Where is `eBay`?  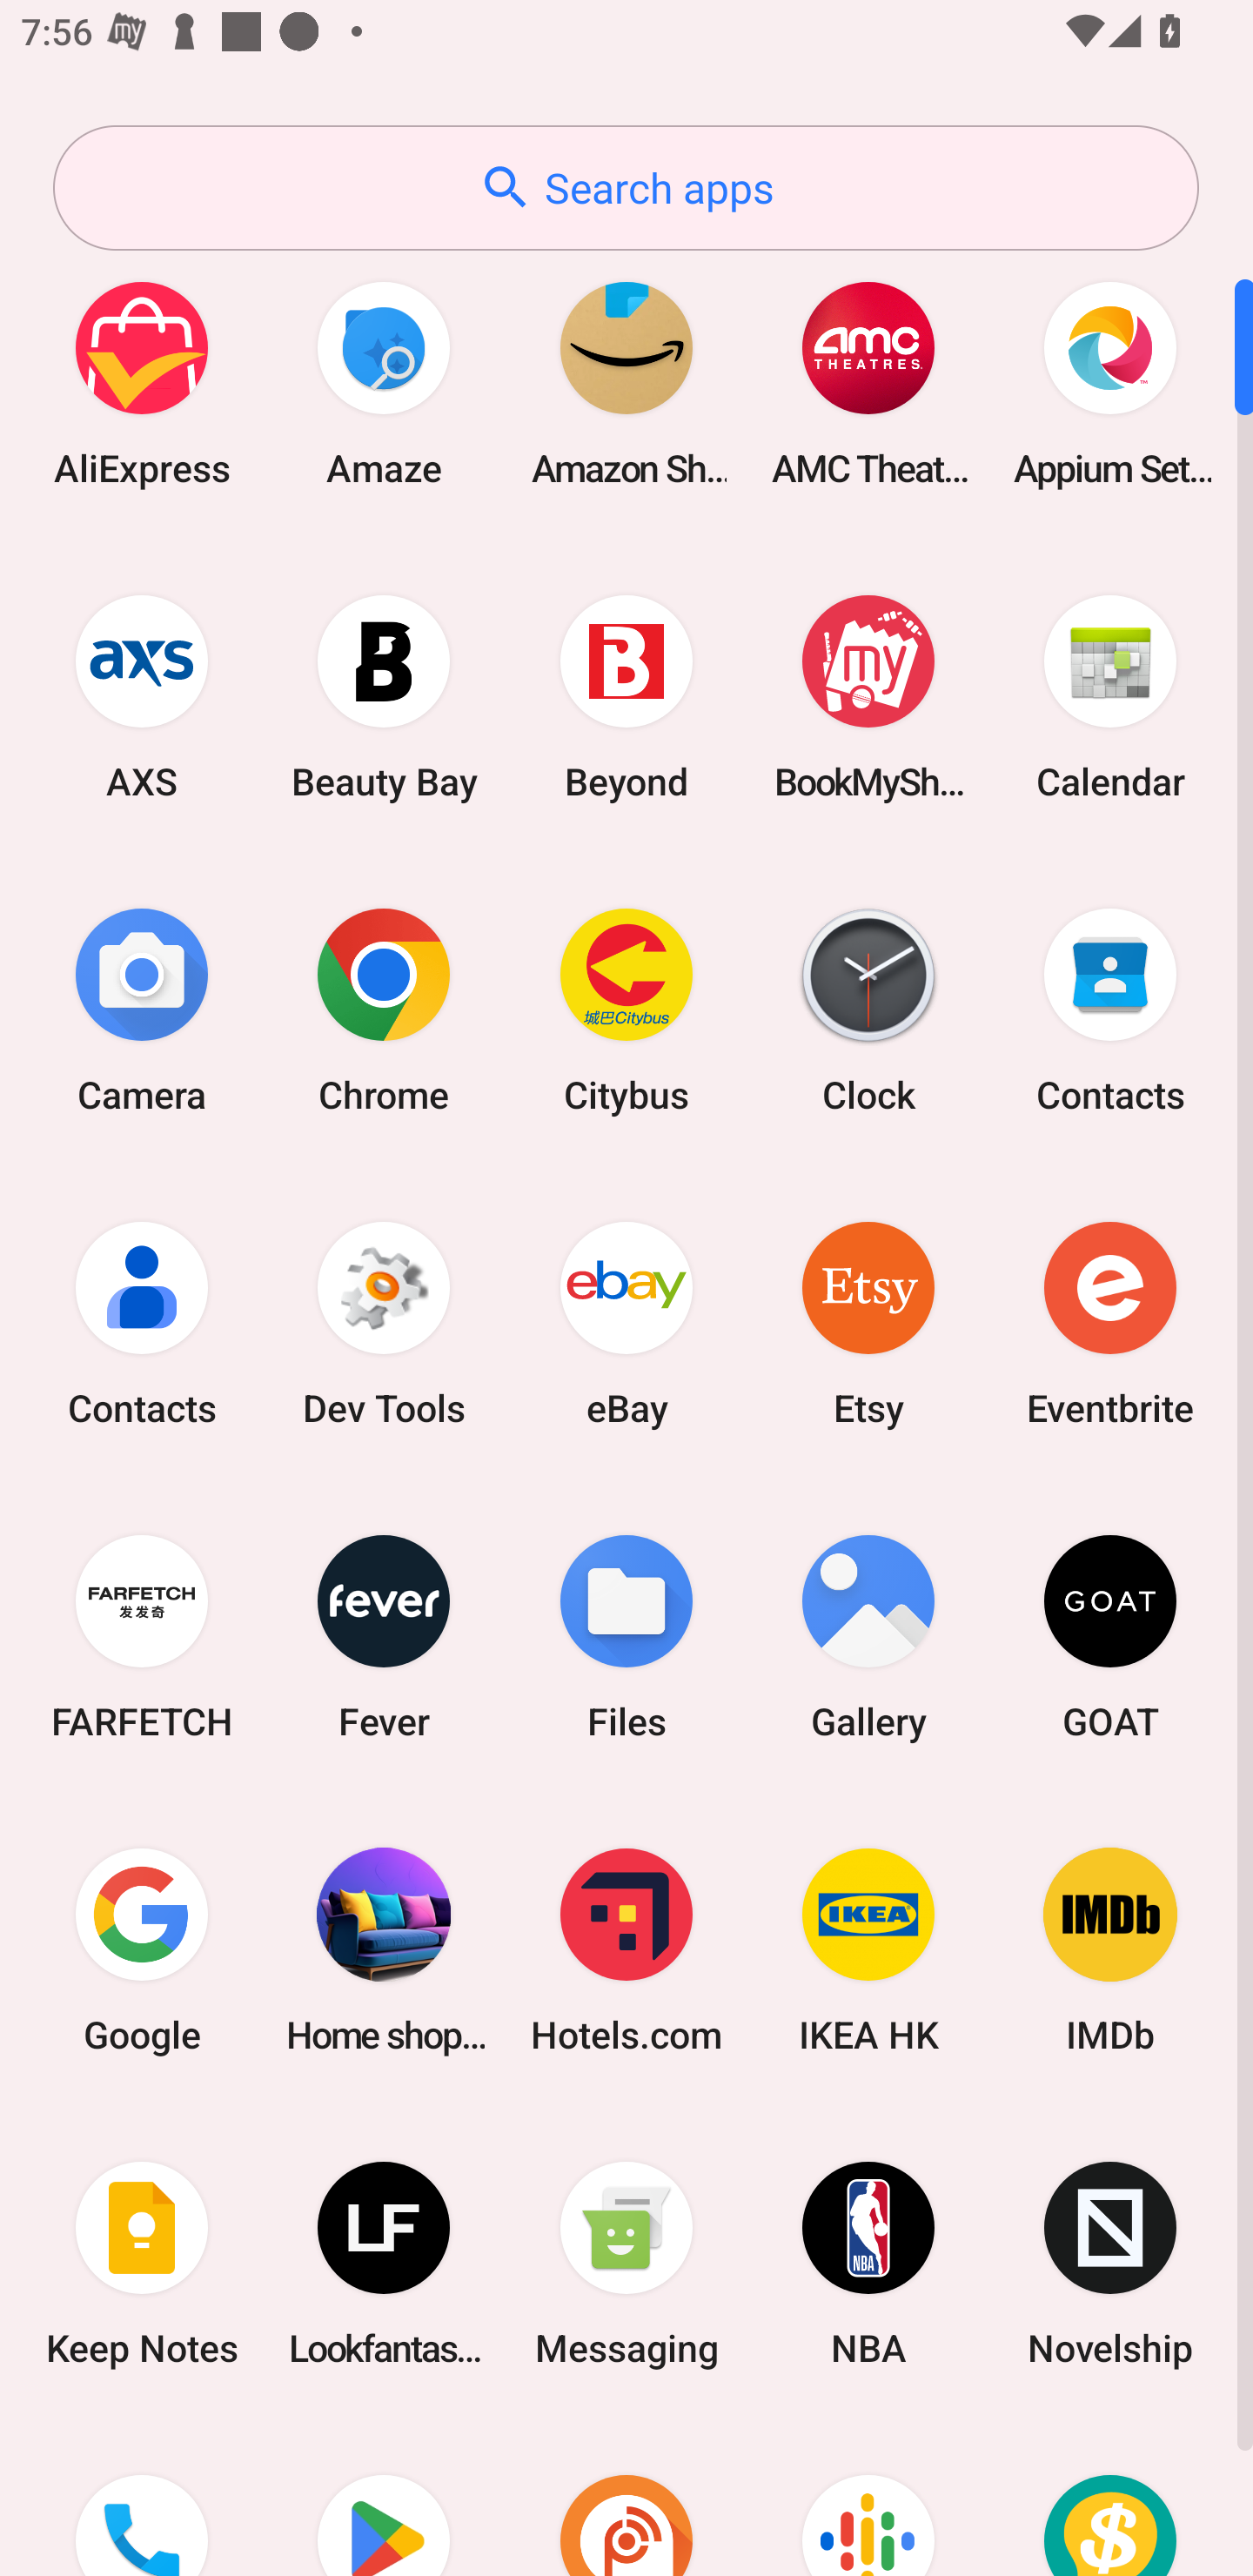
eBay is located at coordinates (626, 1323).